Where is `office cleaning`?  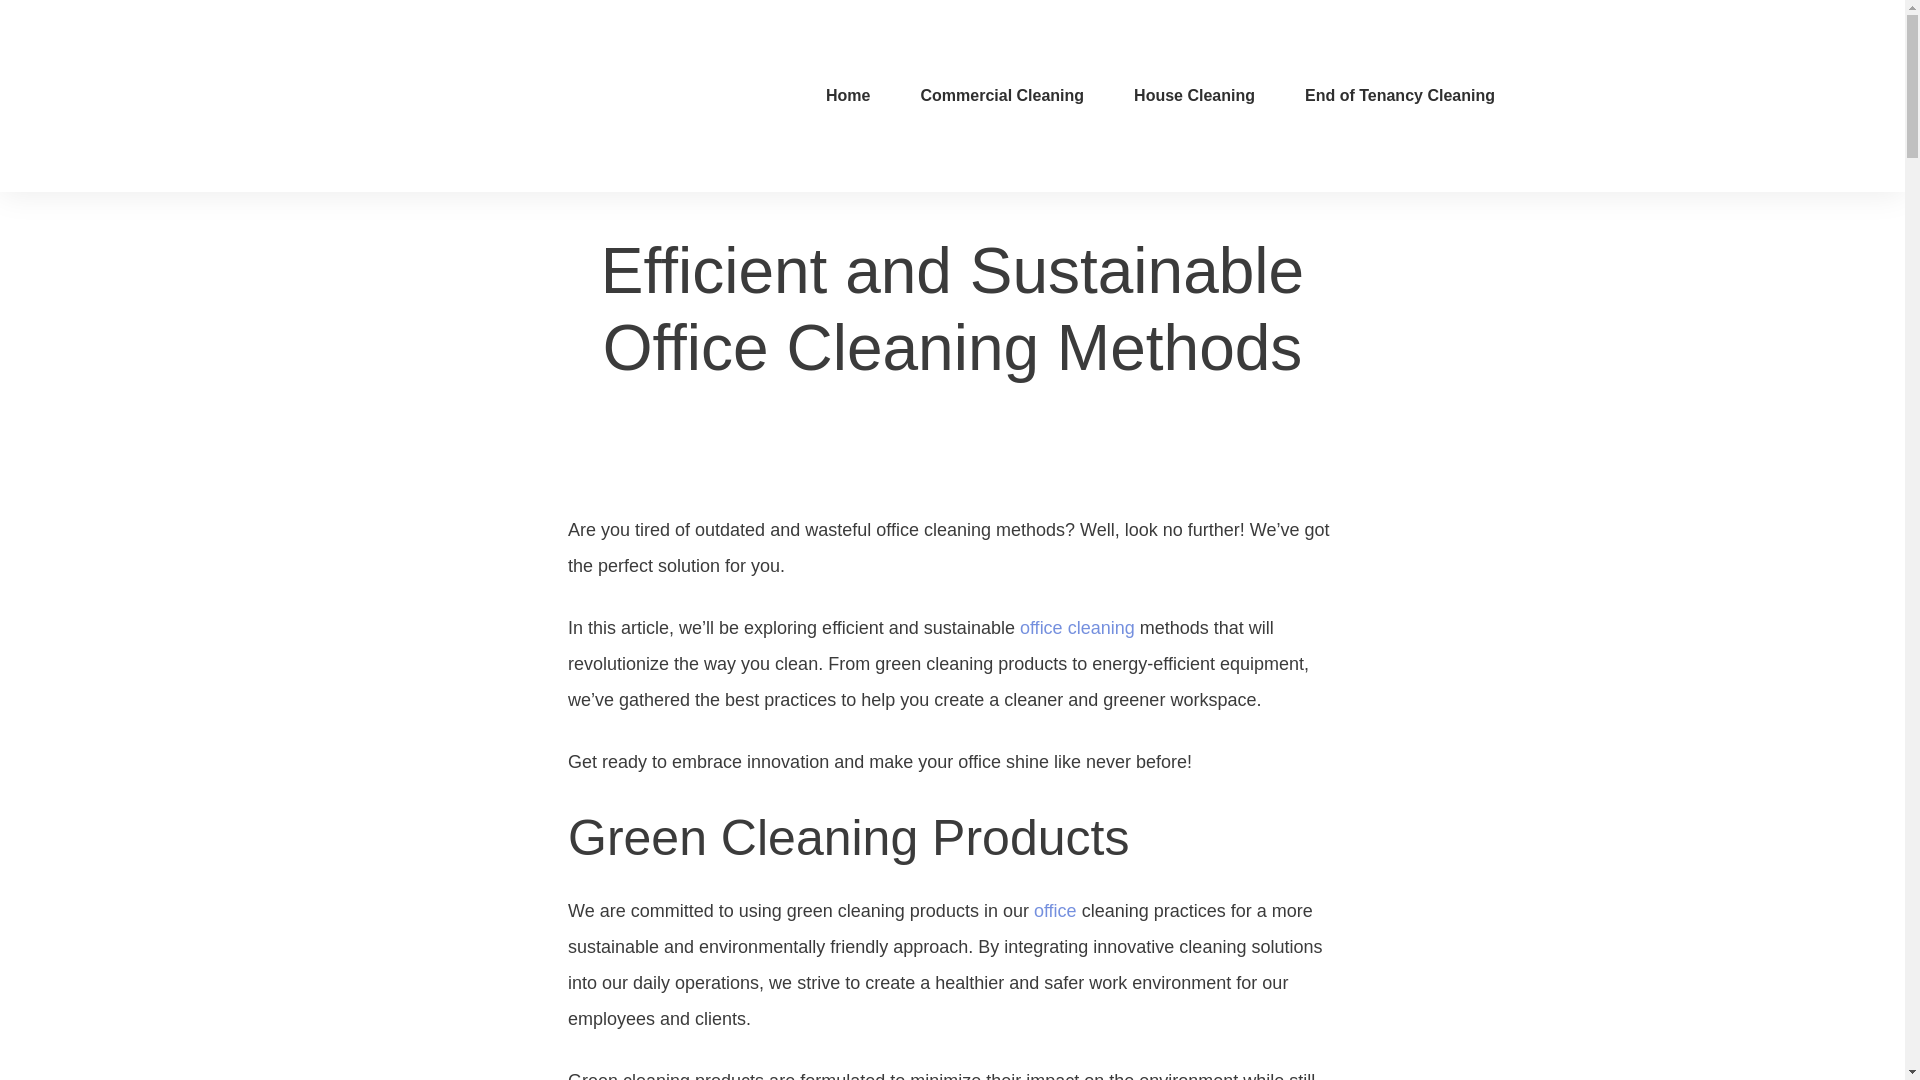
office cleaning is located at coordinates (1076, 628).